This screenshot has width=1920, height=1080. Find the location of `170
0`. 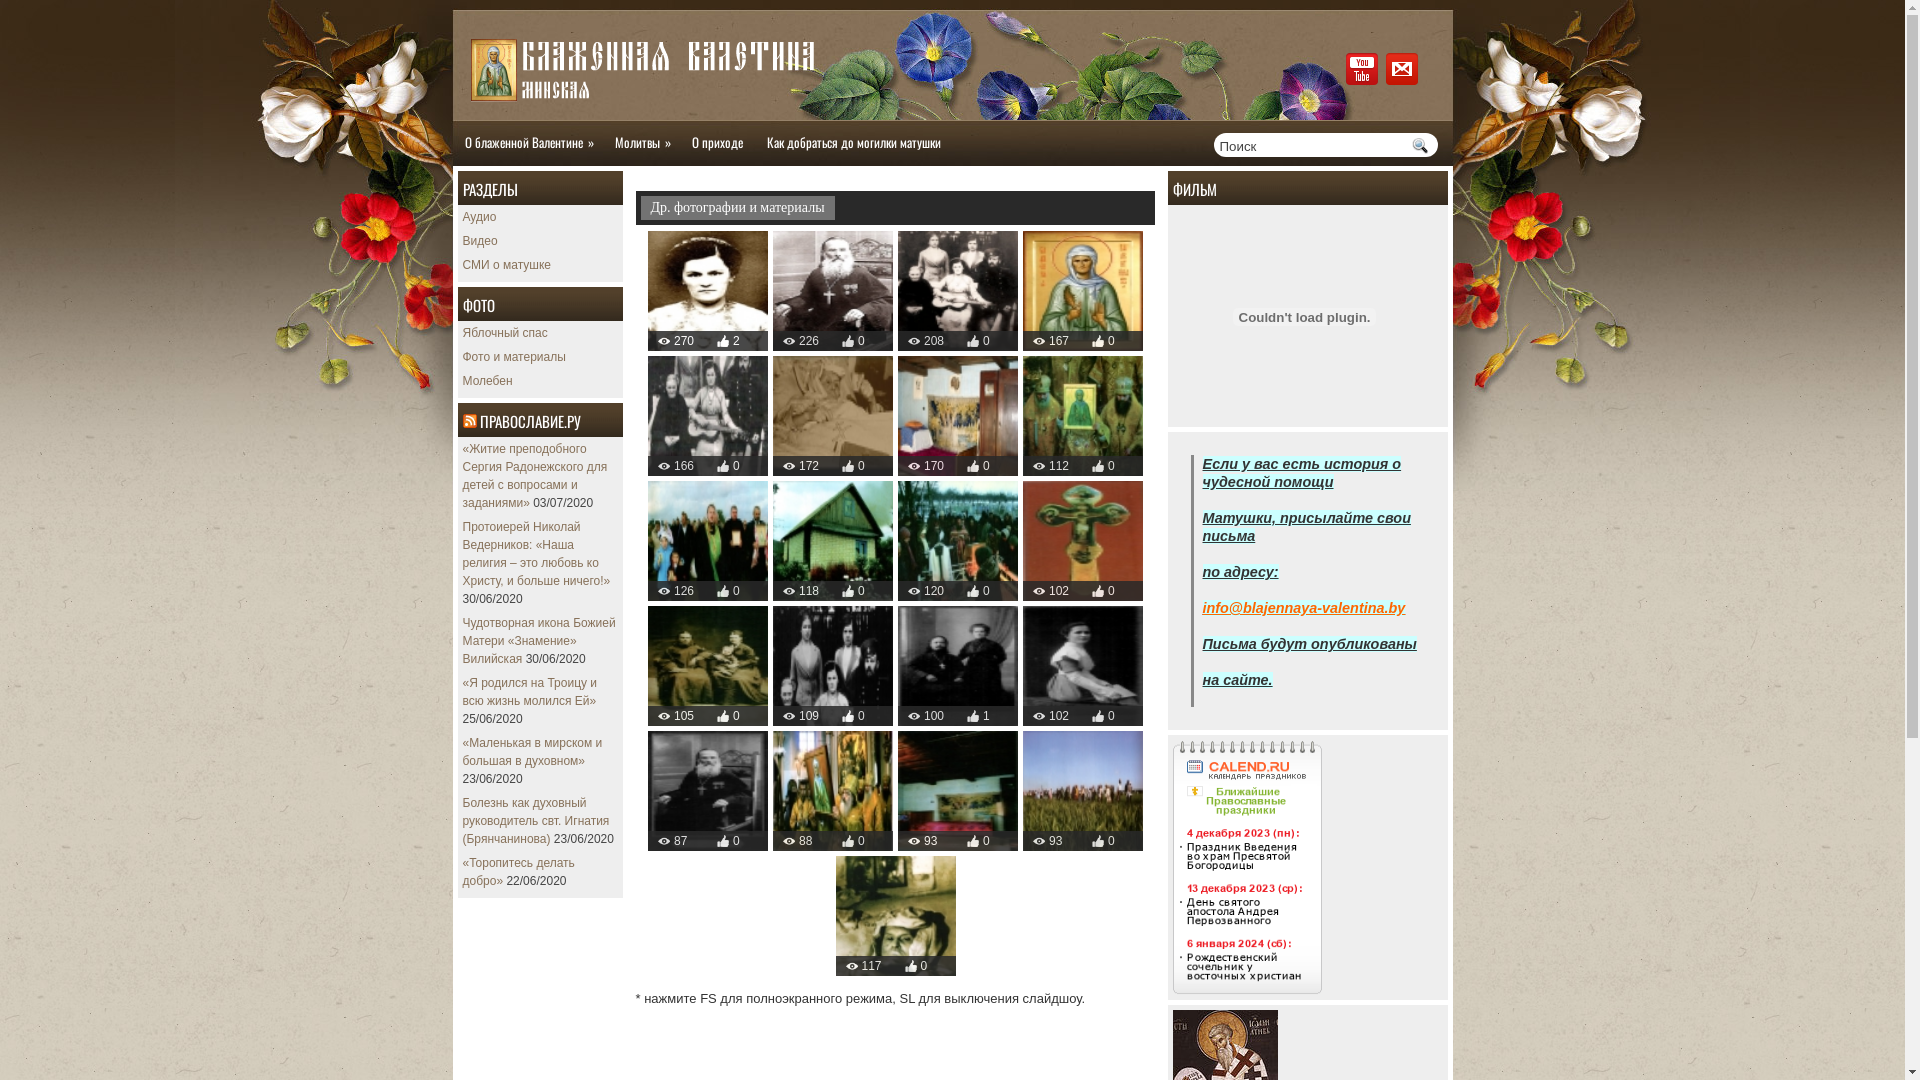

170
0 is located at coordinates (958, 416).